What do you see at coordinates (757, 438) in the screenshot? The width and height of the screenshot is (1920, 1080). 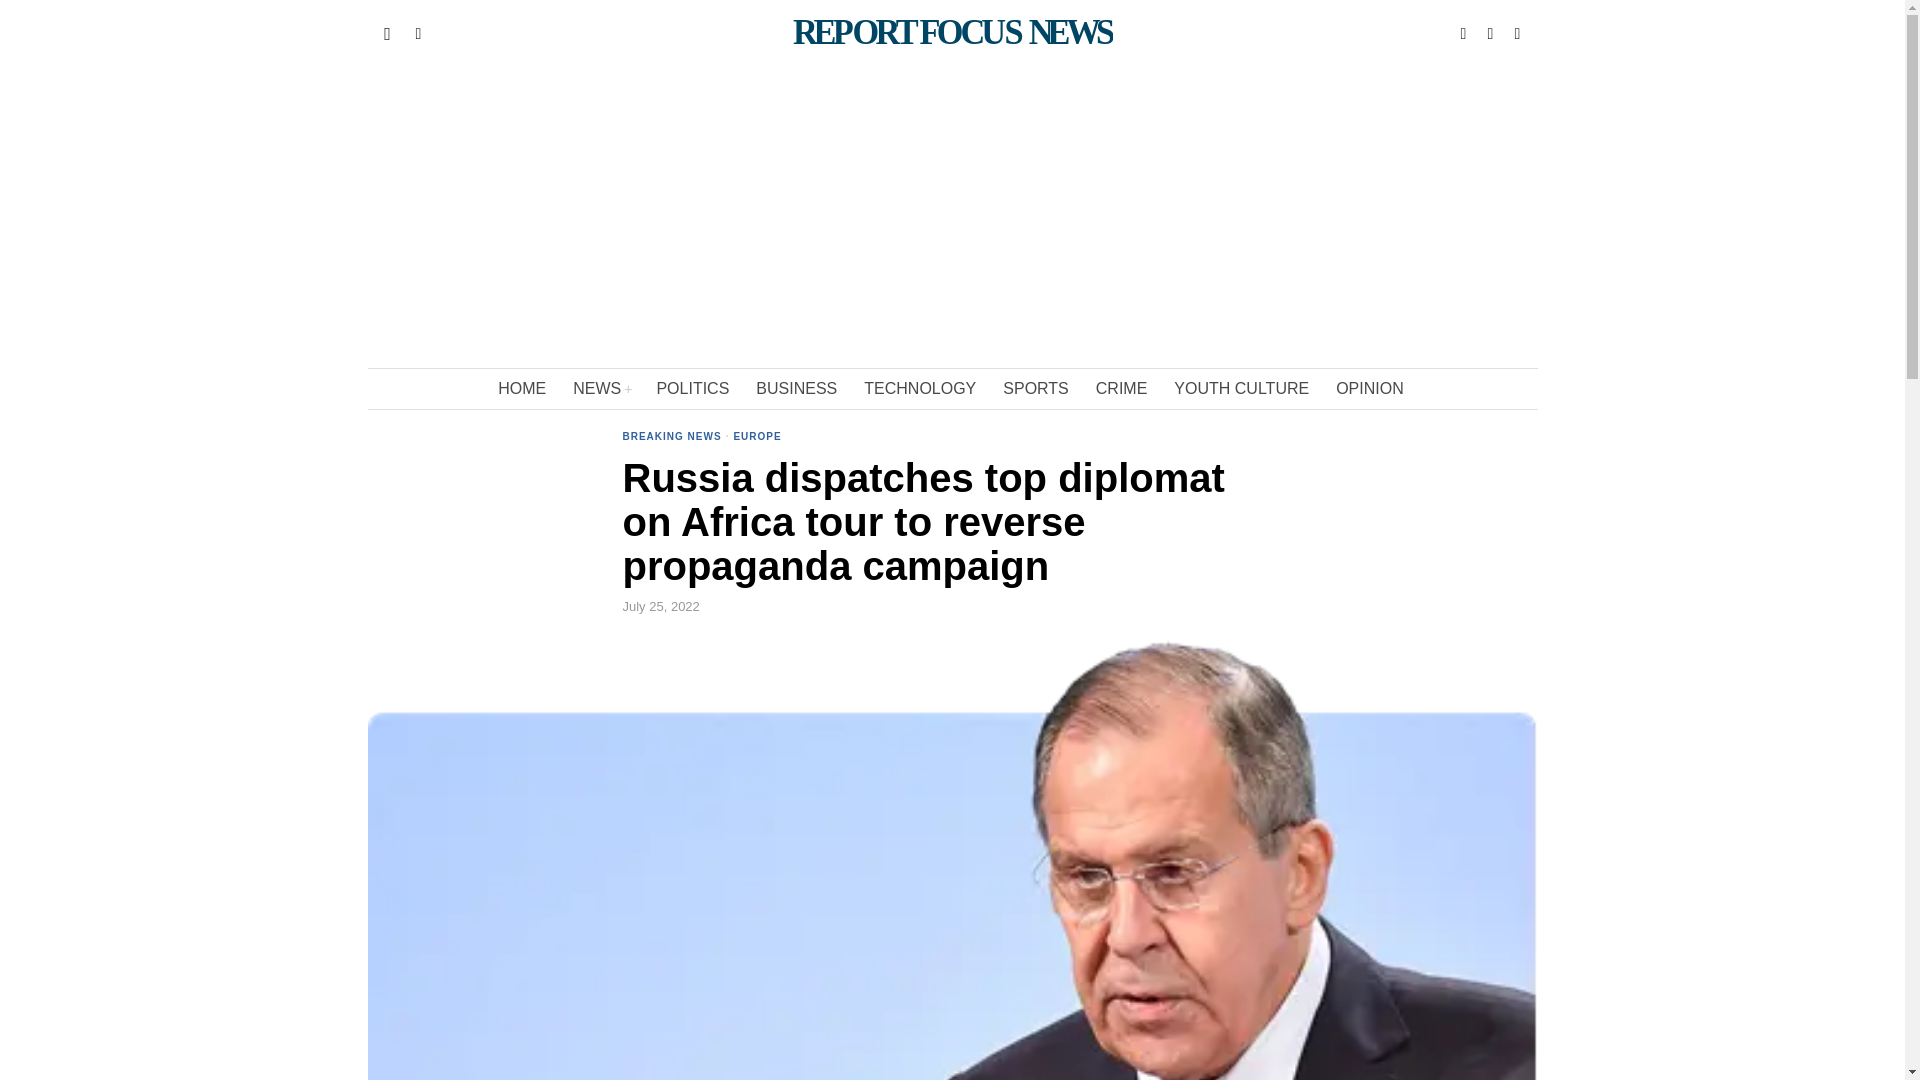 I see `EUROPE` at bounding box center [757, 438].